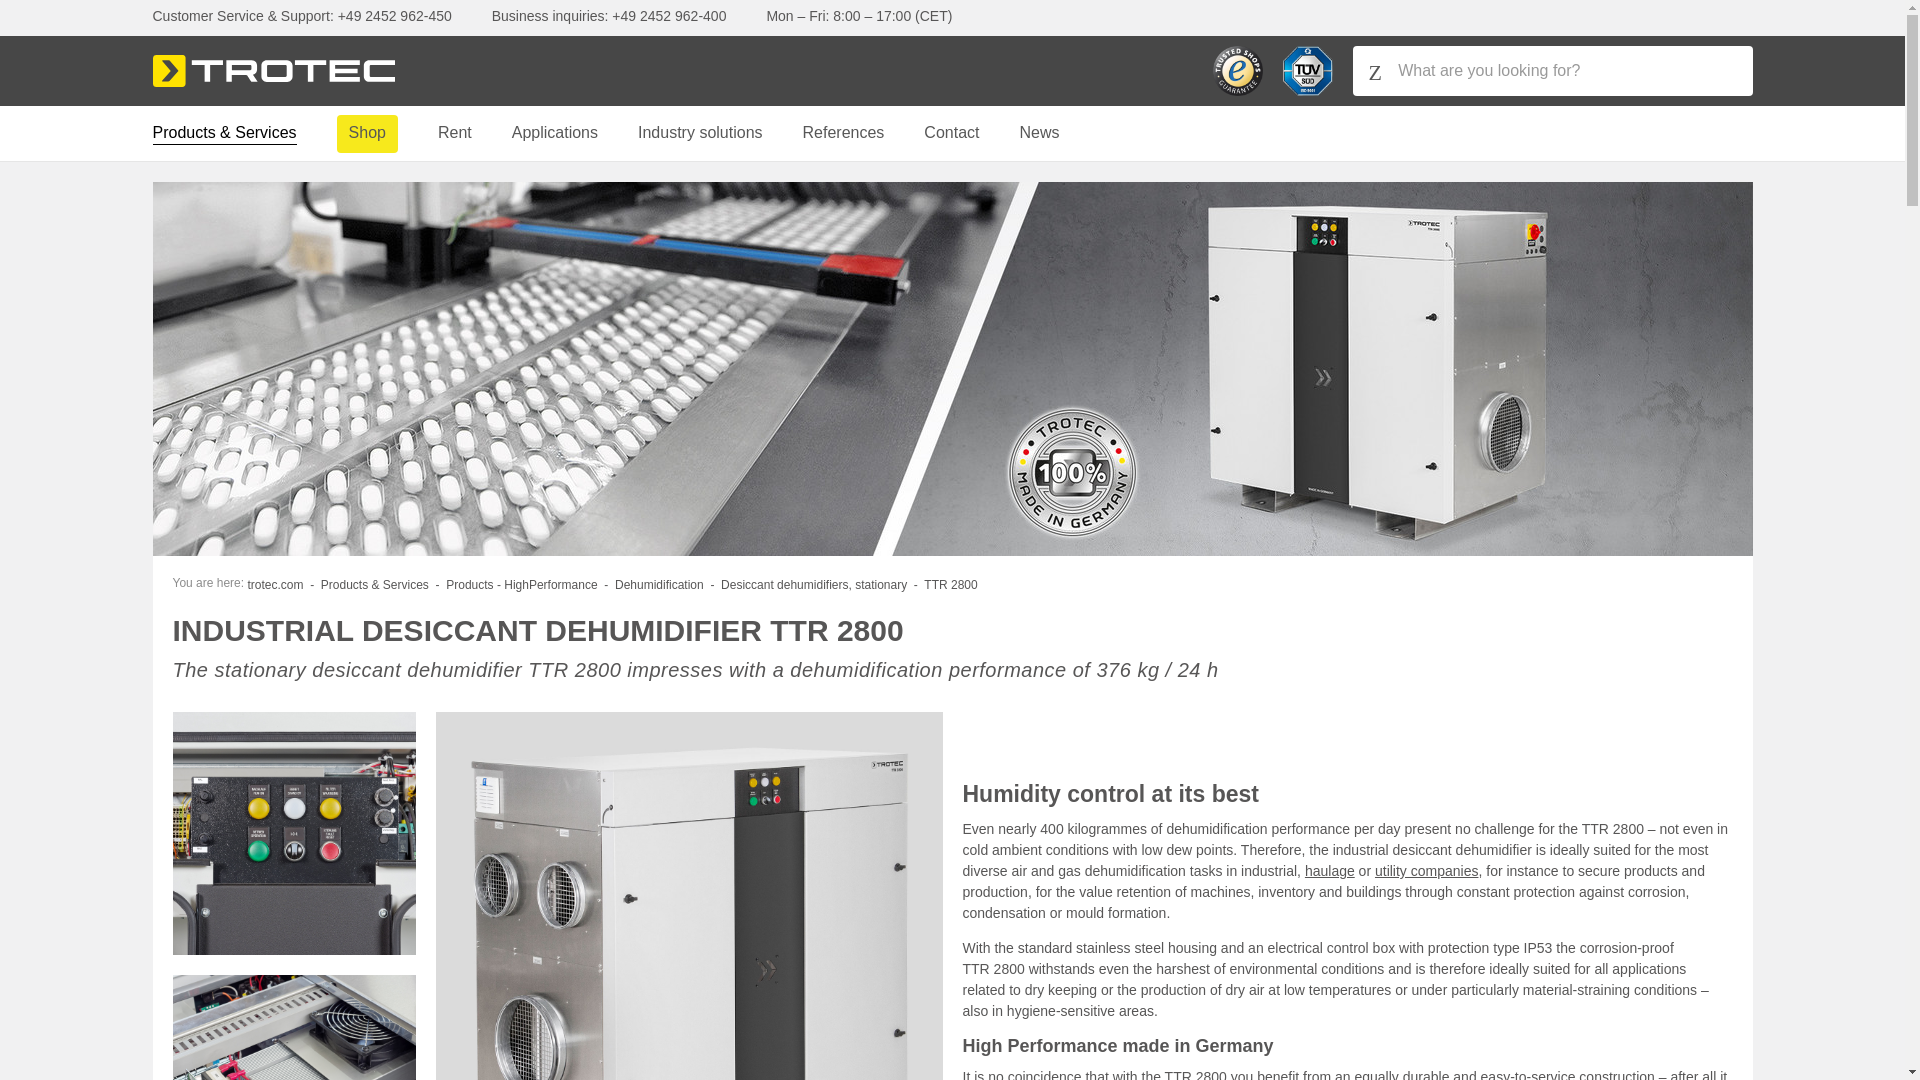 The width and height of the screenshot is (1920, 1080). Describe the element at coordinates (1236, 71) in the screenshot. I see `Trusted Shops` at that location.